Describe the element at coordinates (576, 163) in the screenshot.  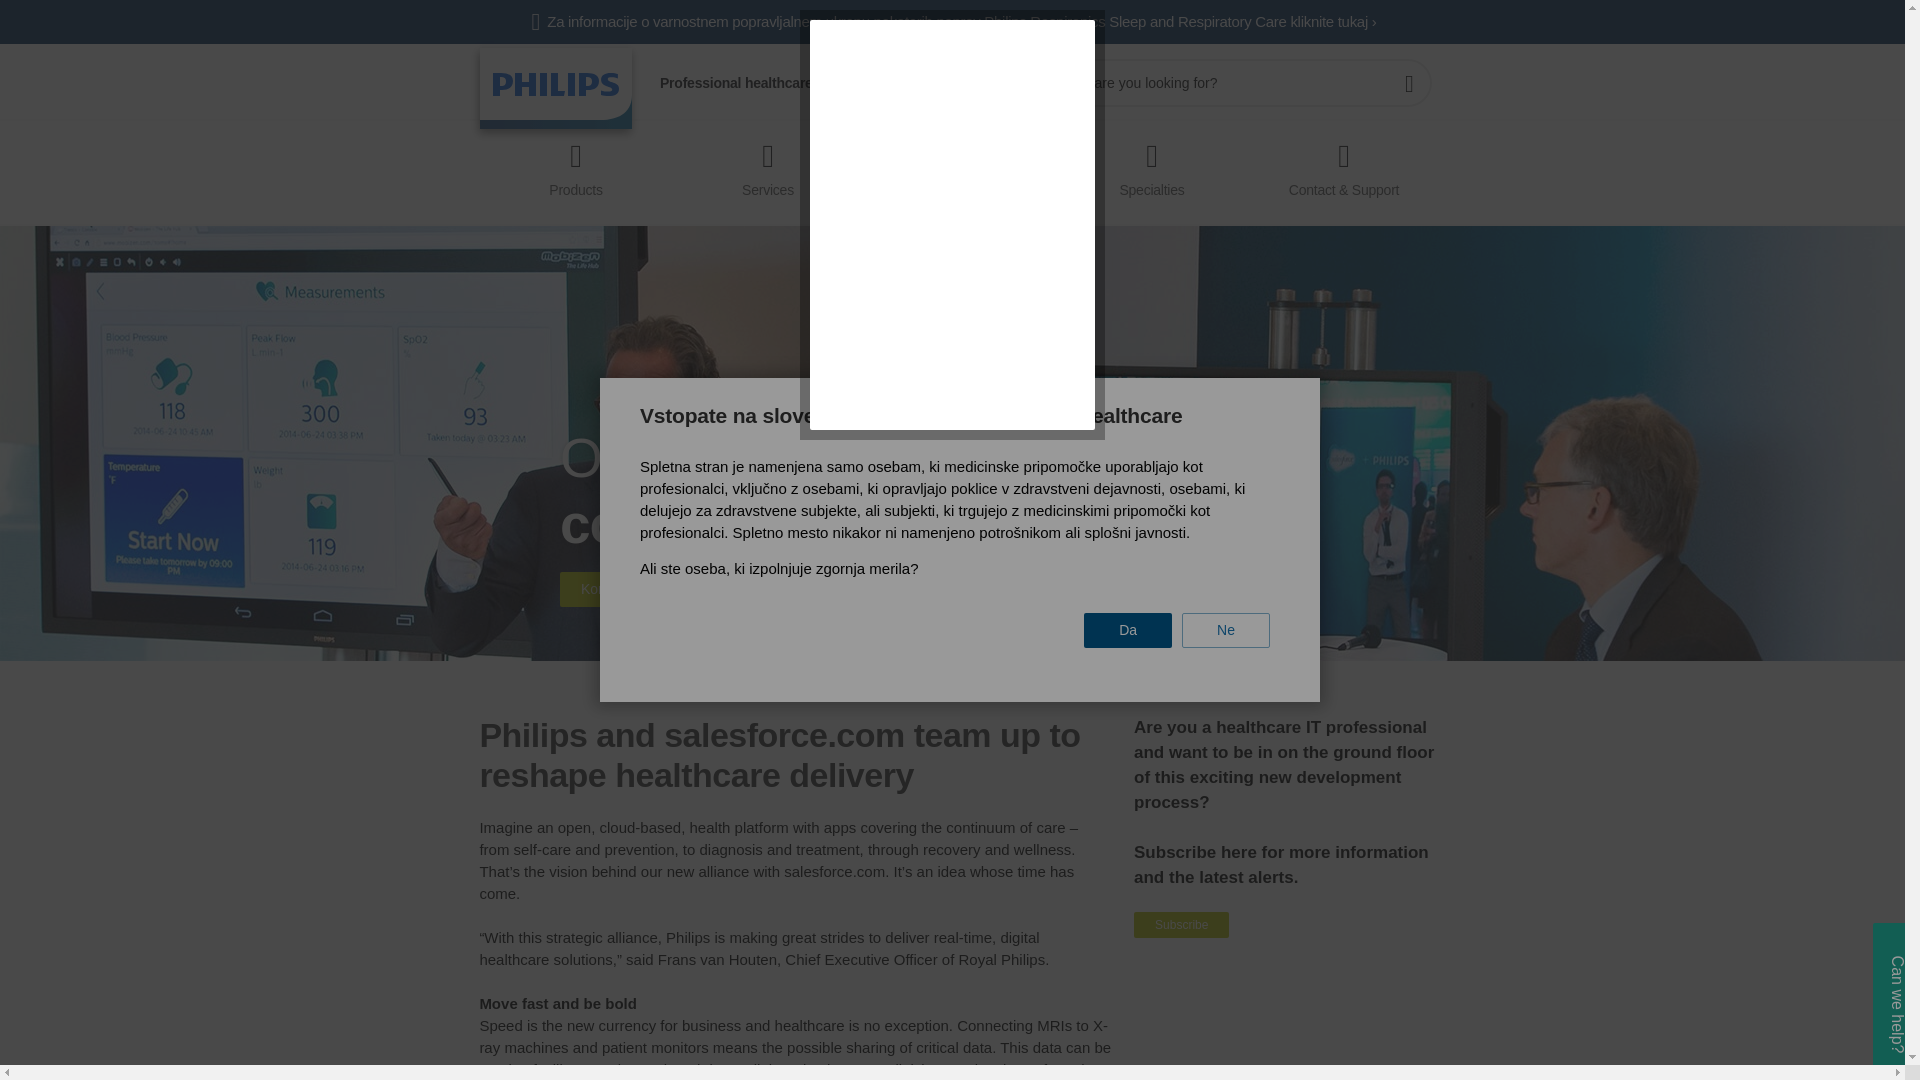
I see `Products` at that location.